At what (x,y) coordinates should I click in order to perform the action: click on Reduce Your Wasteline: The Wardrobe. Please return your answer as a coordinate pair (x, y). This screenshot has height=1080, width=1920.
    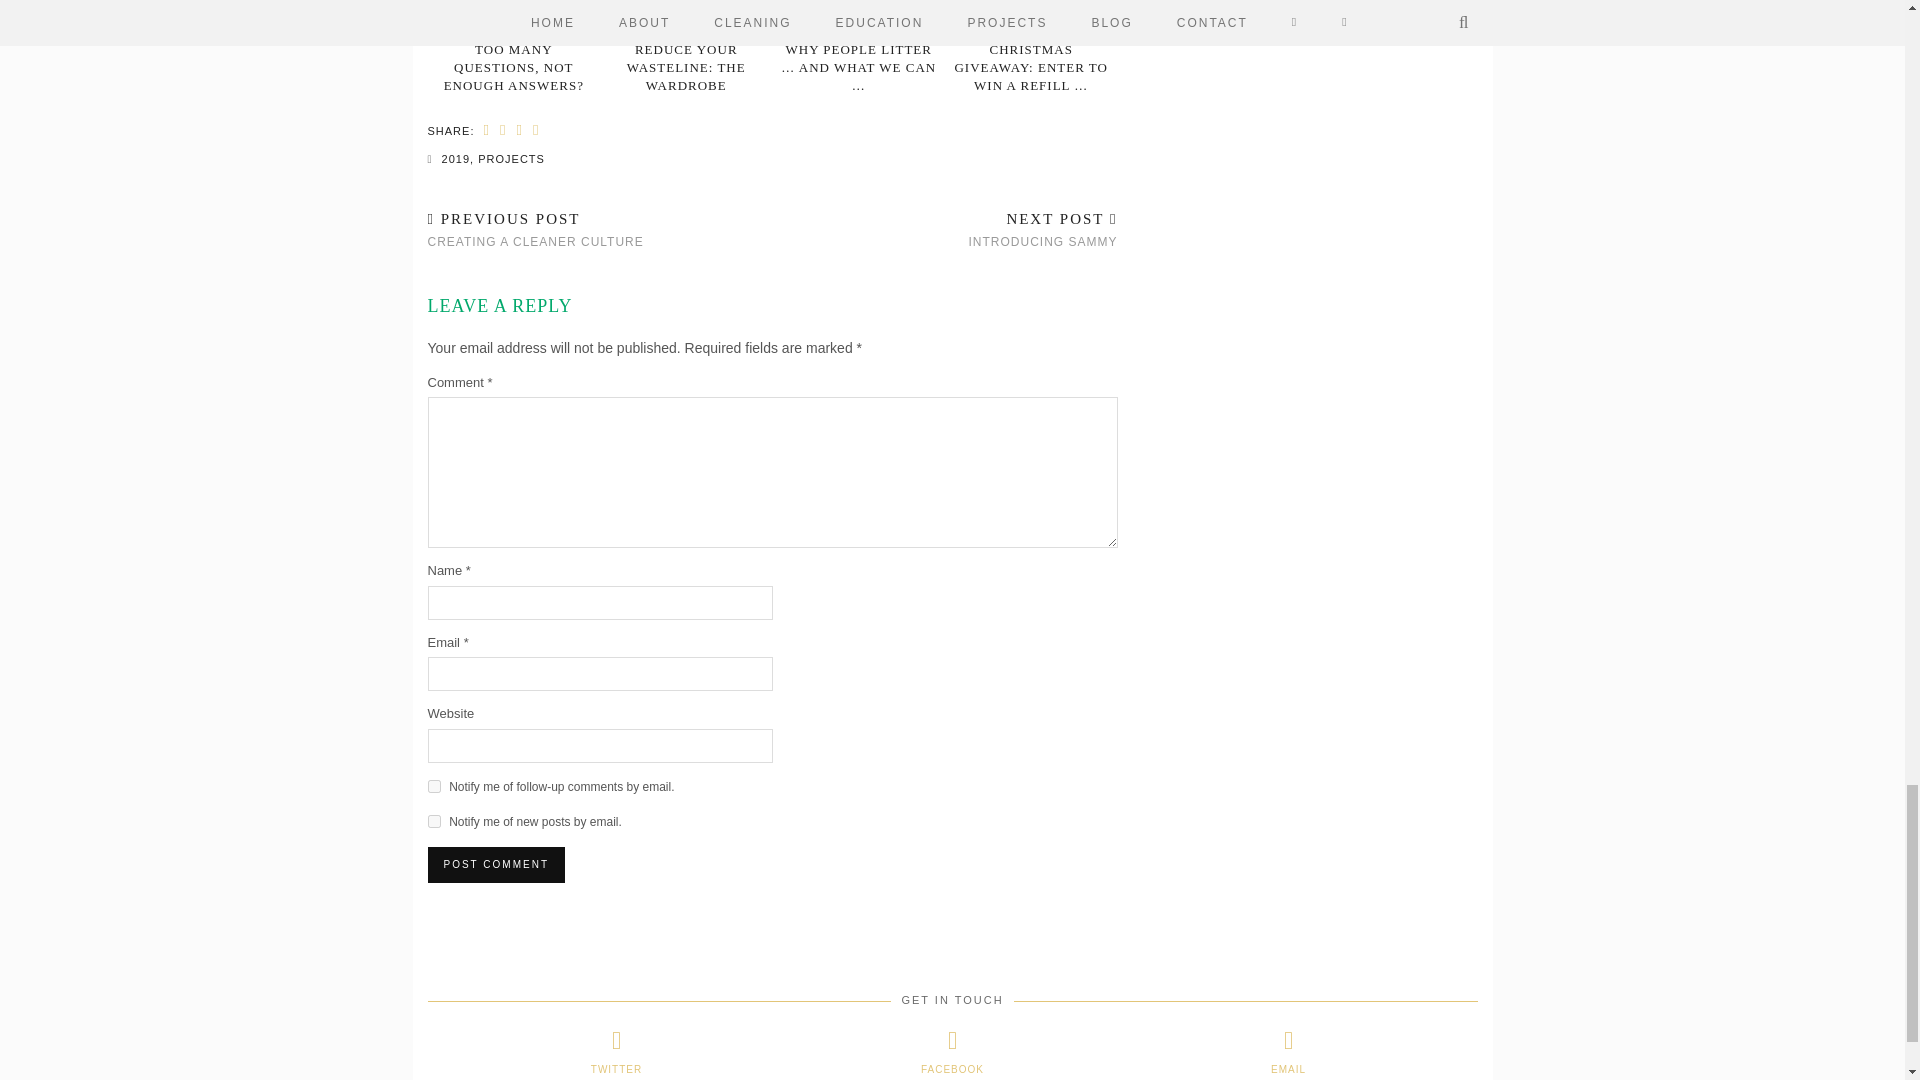
    Looking at the image, I should click on (686, 15).